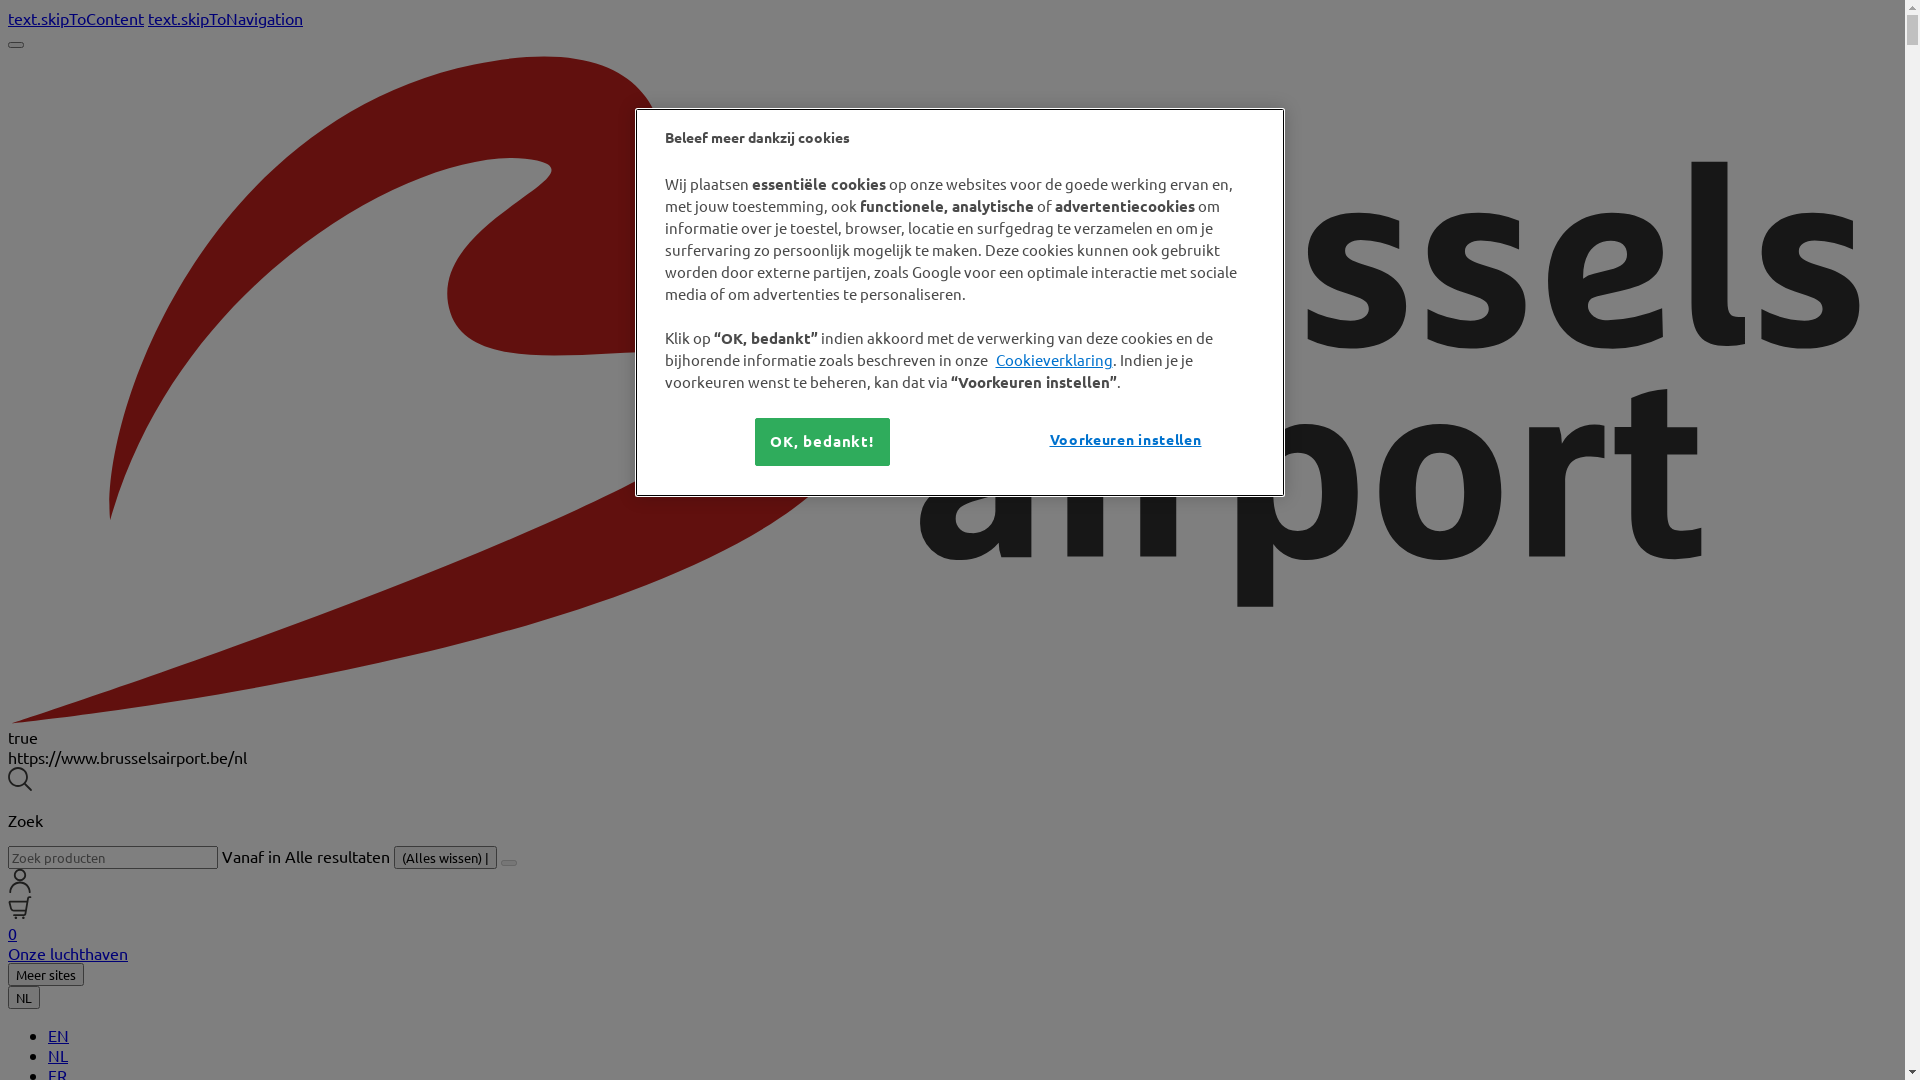  What do you see at coordinates (822, 442) in the screenshot?
I see `OK, bedankt!` at bounding box center [822, 442].